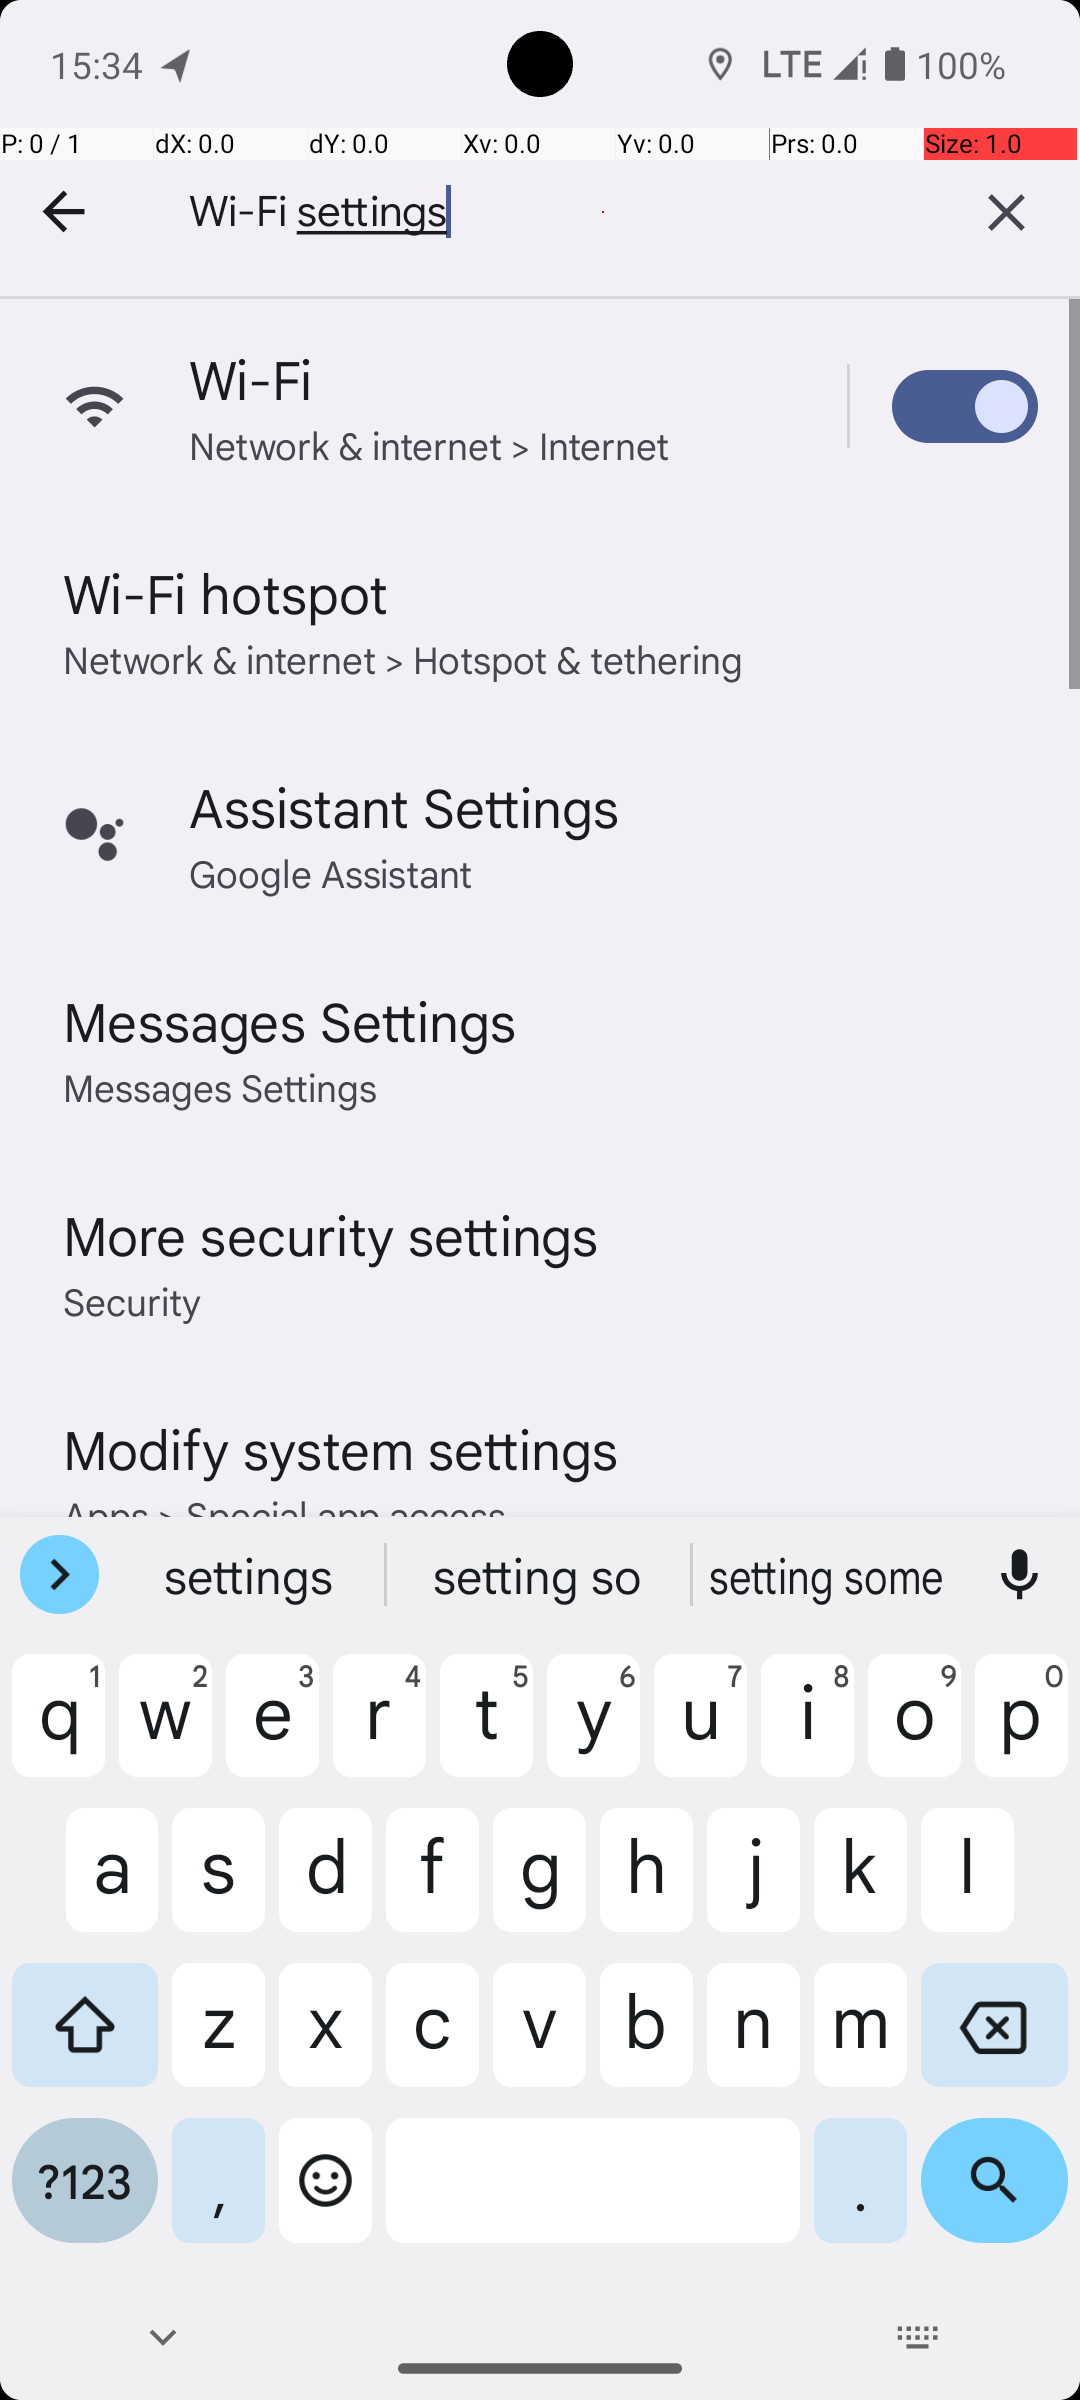 Image resolution: width=1080 pixels, height=2400 pixels. I want to click on settings, so click(251, 1575).